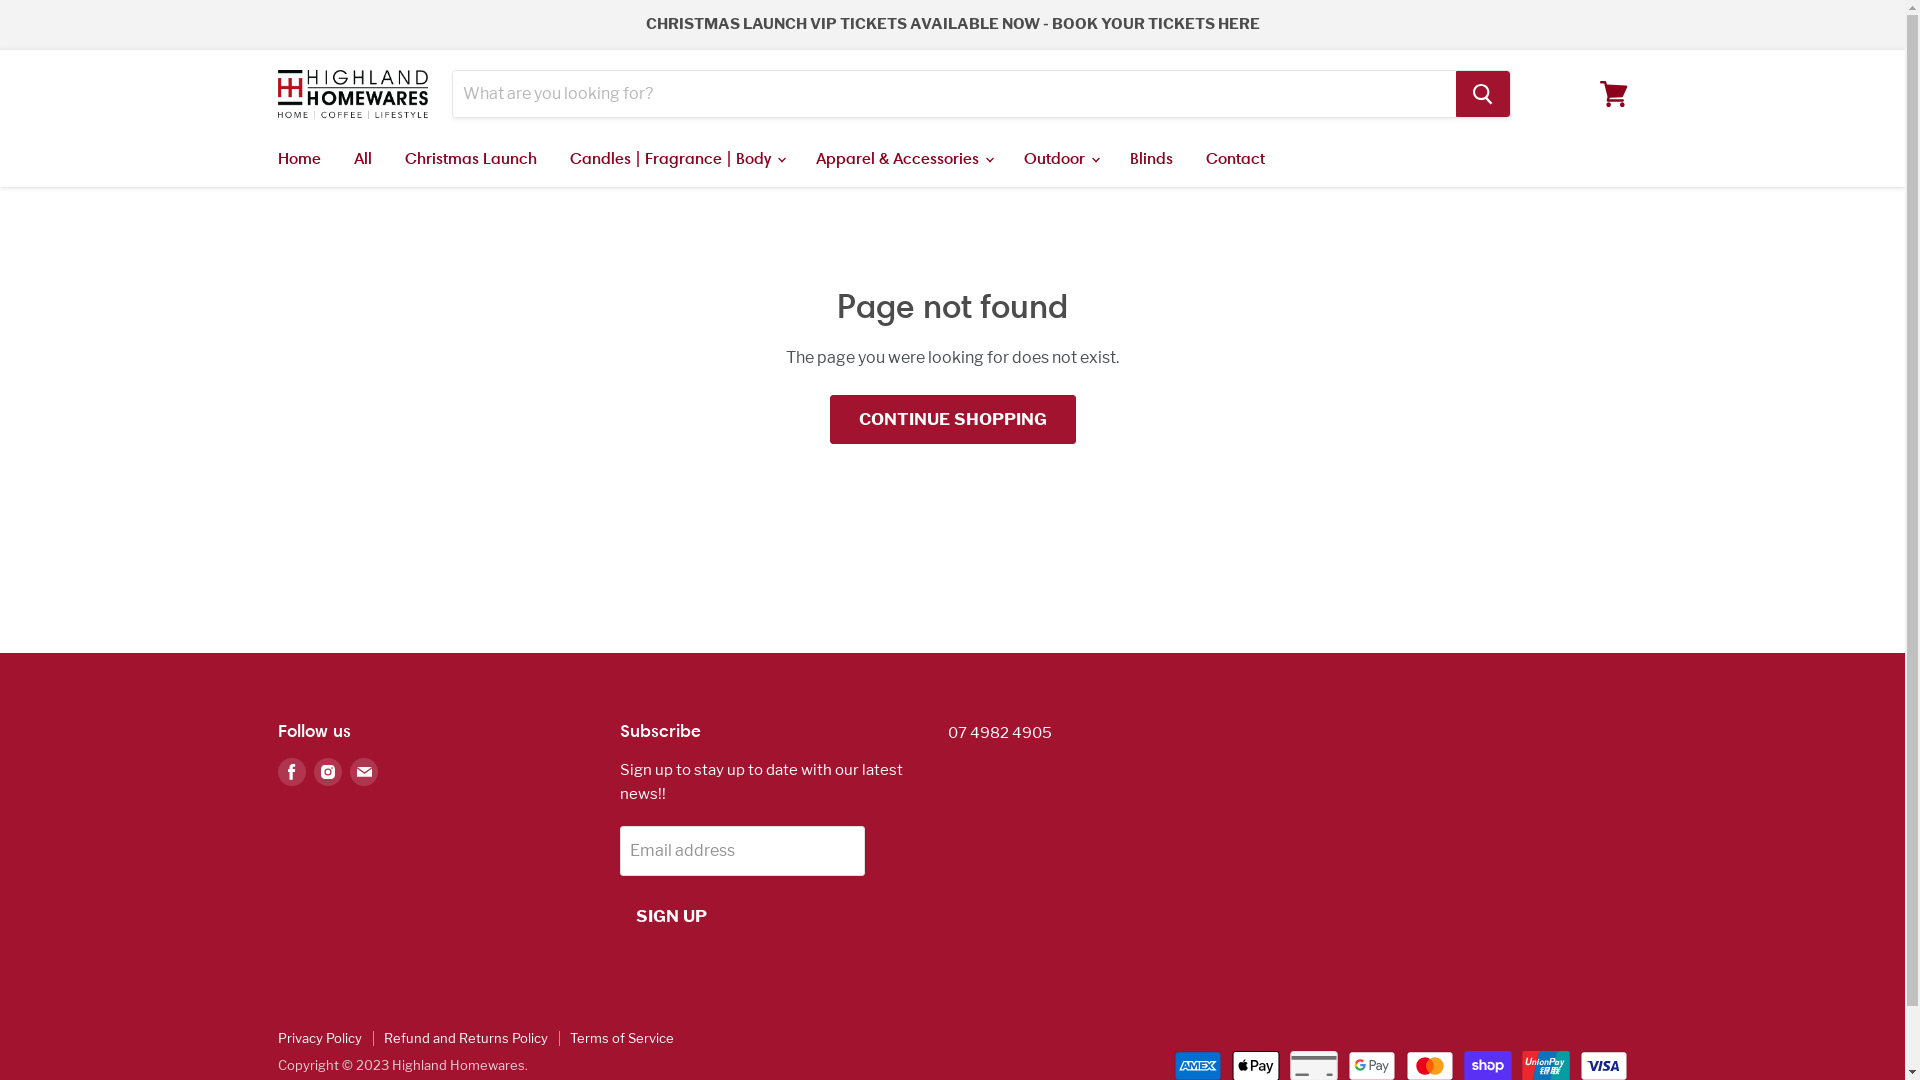  Describe the element at coordinates (466, 1038) in the screenshot. I see `Refund and Returns Policy` at that location.